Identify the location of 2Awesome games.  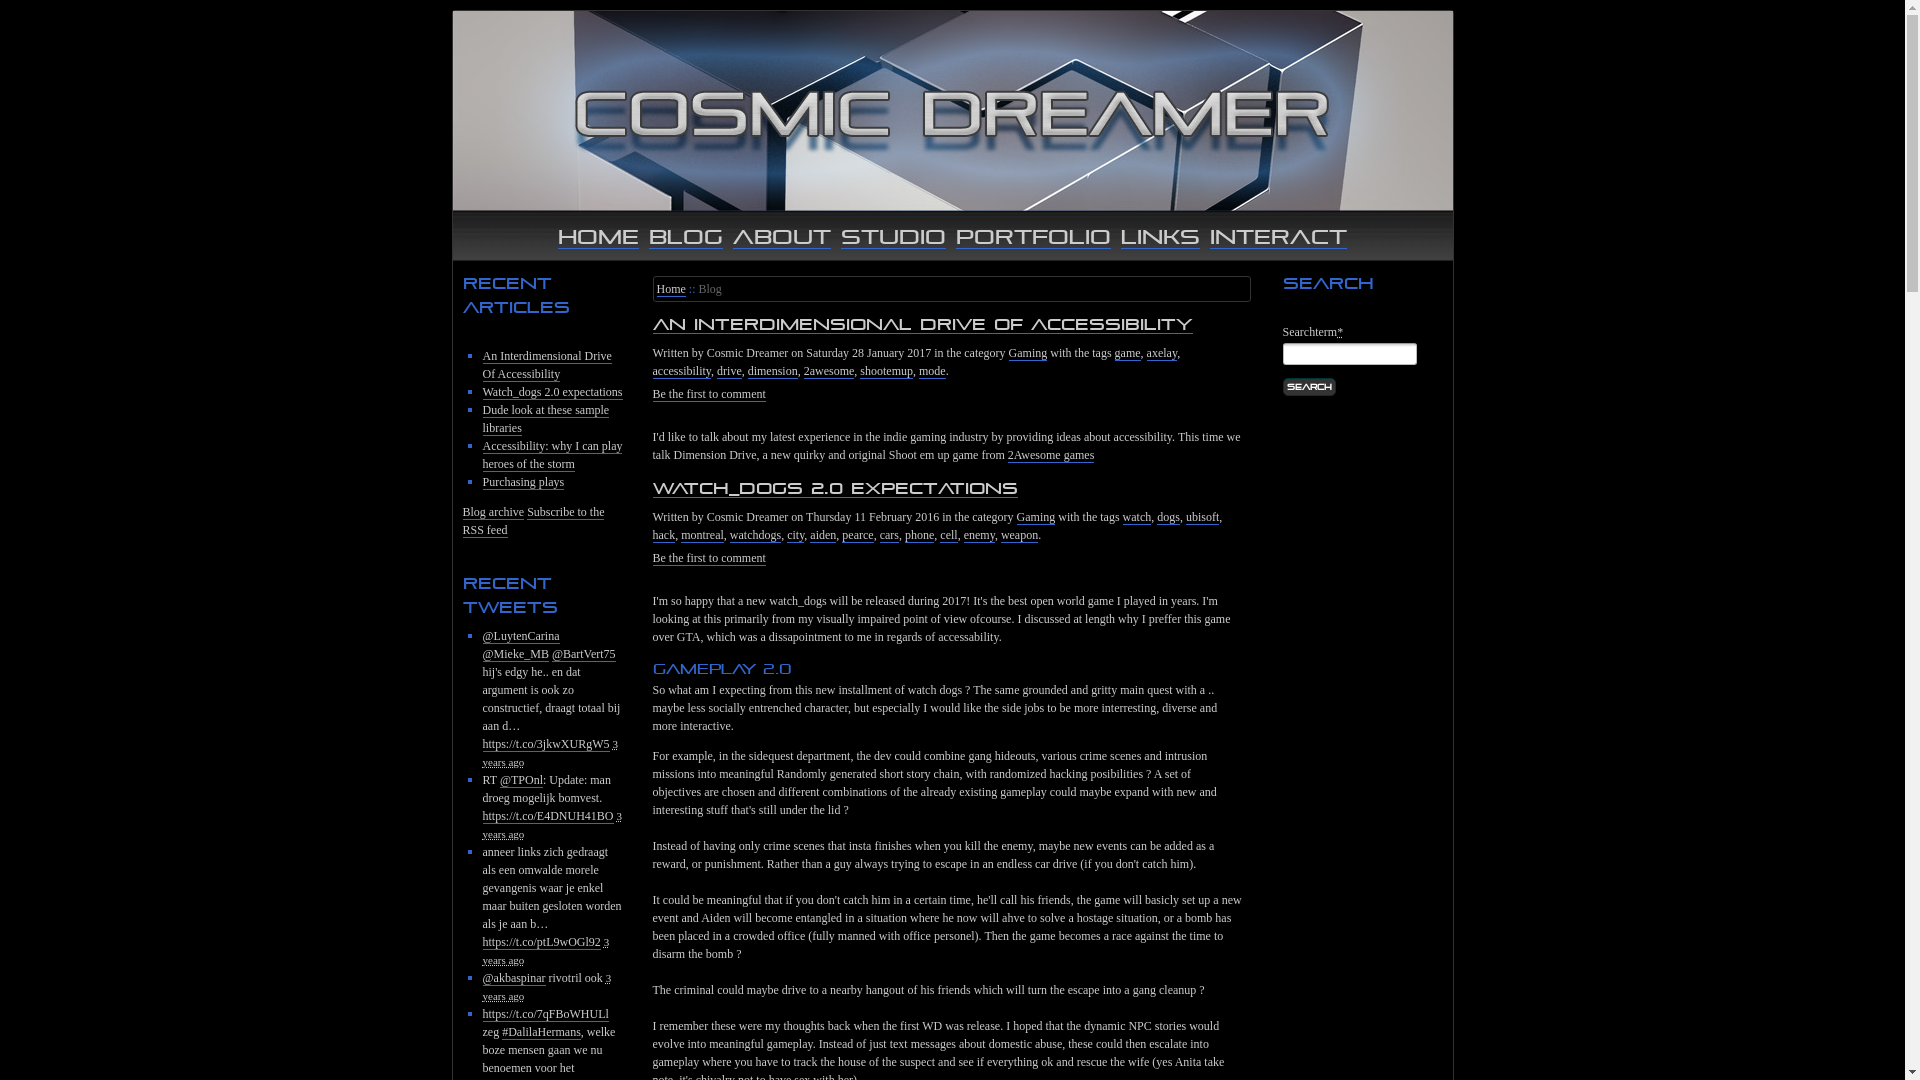
(1052, 456).